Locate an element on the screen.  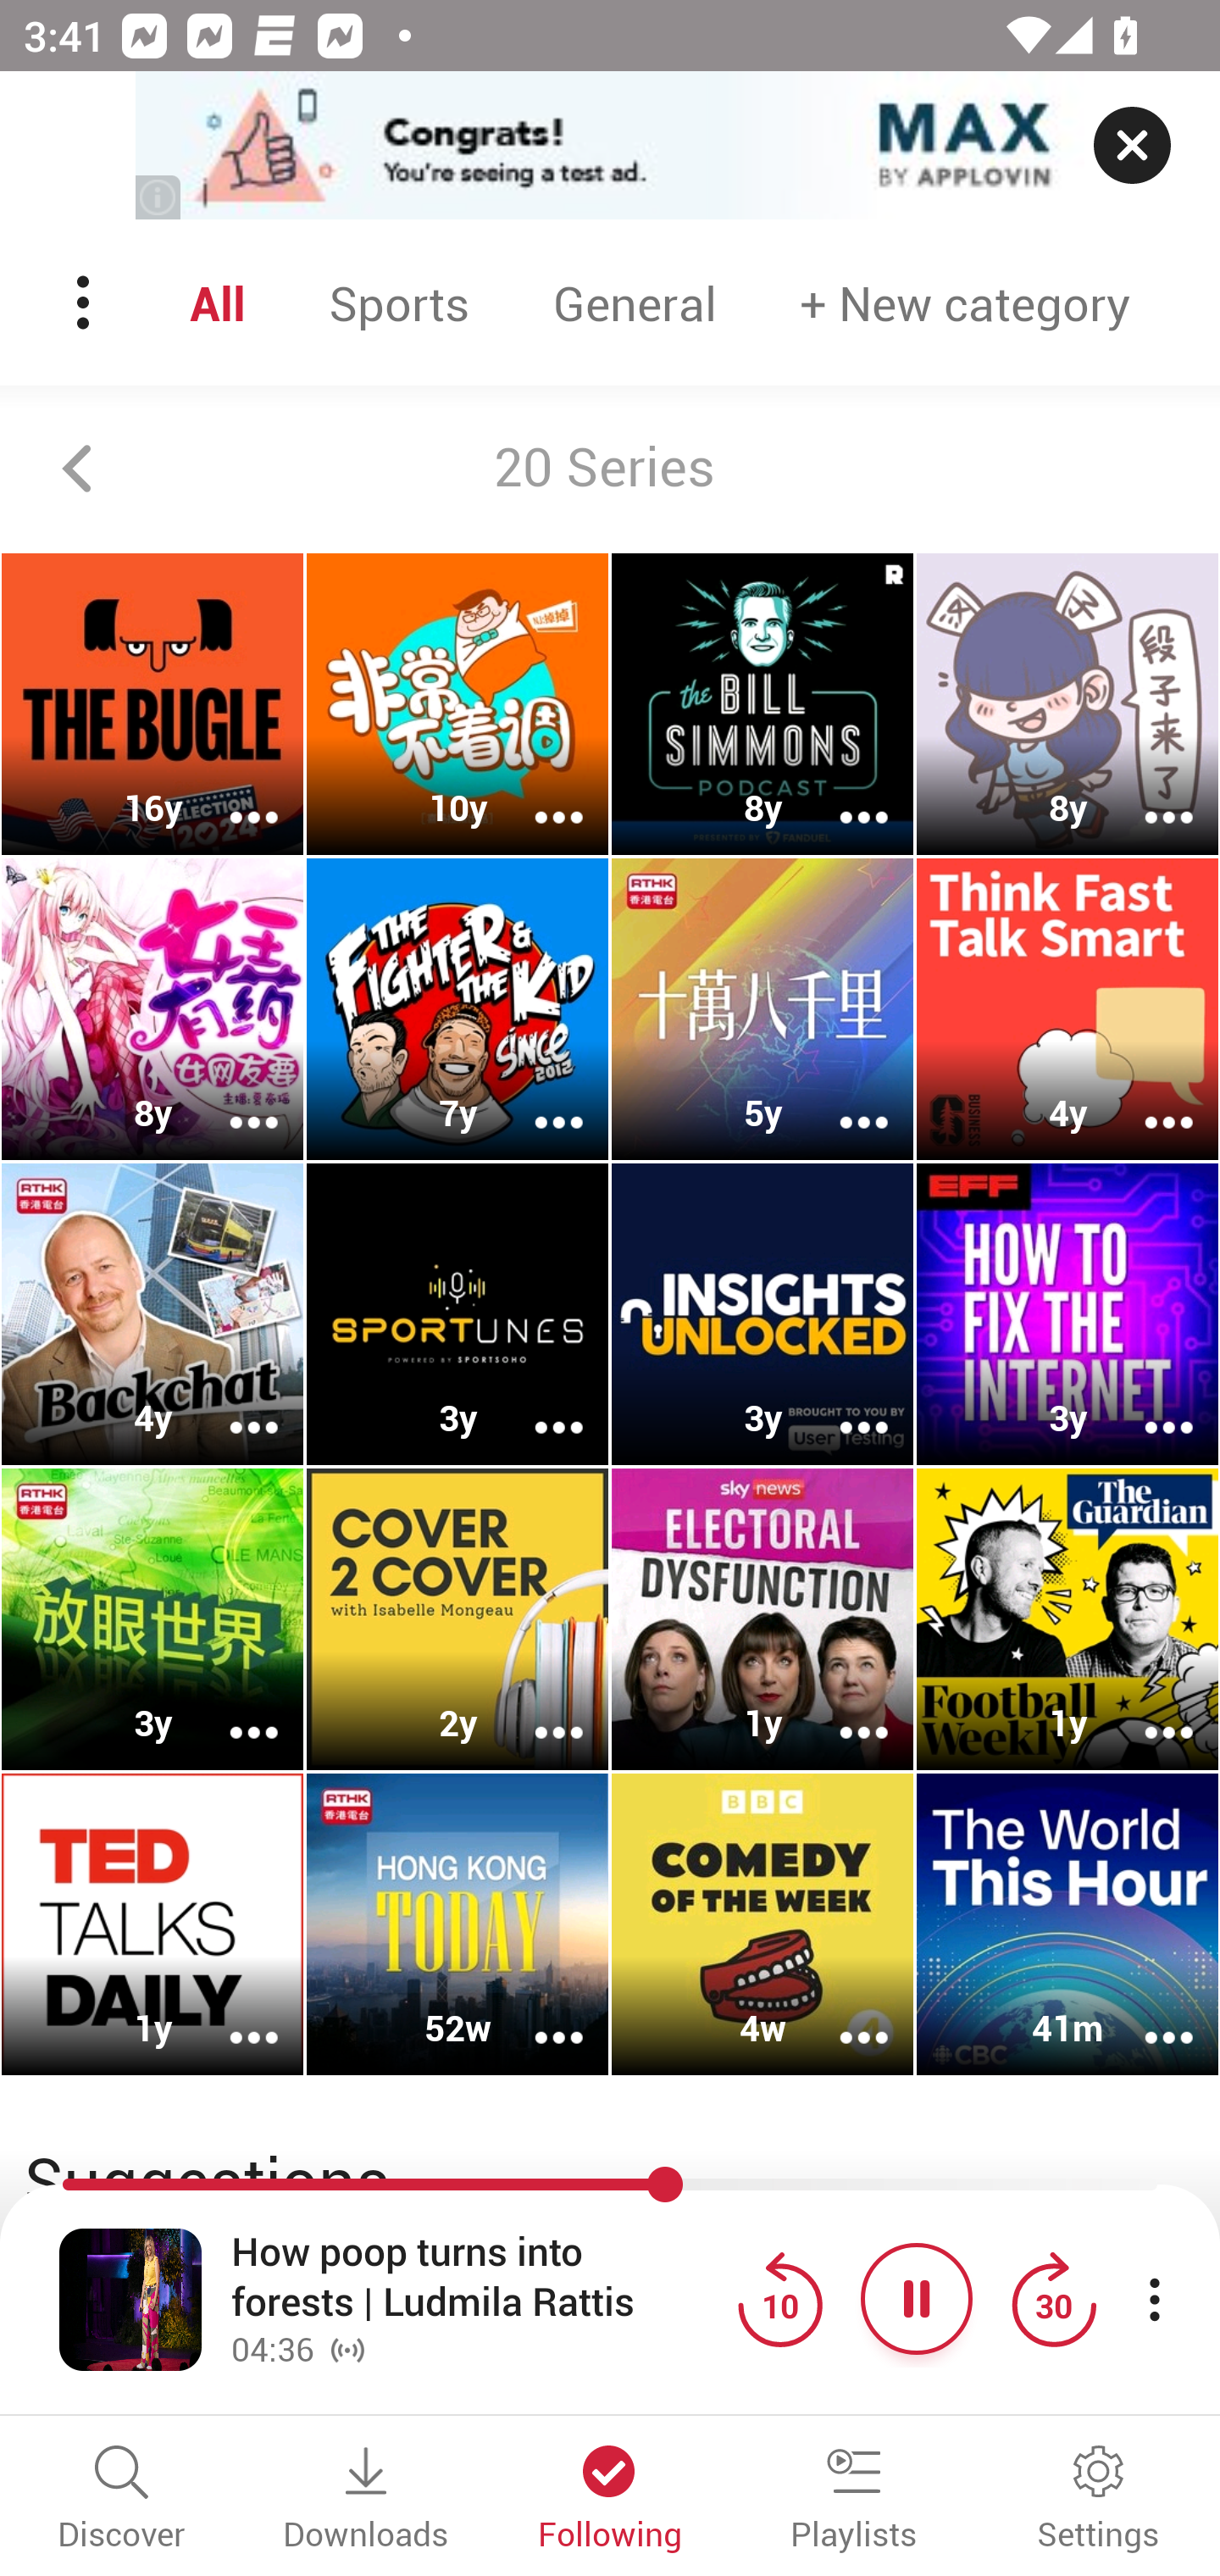
More player controls is located at coordinates (1154, 2298).